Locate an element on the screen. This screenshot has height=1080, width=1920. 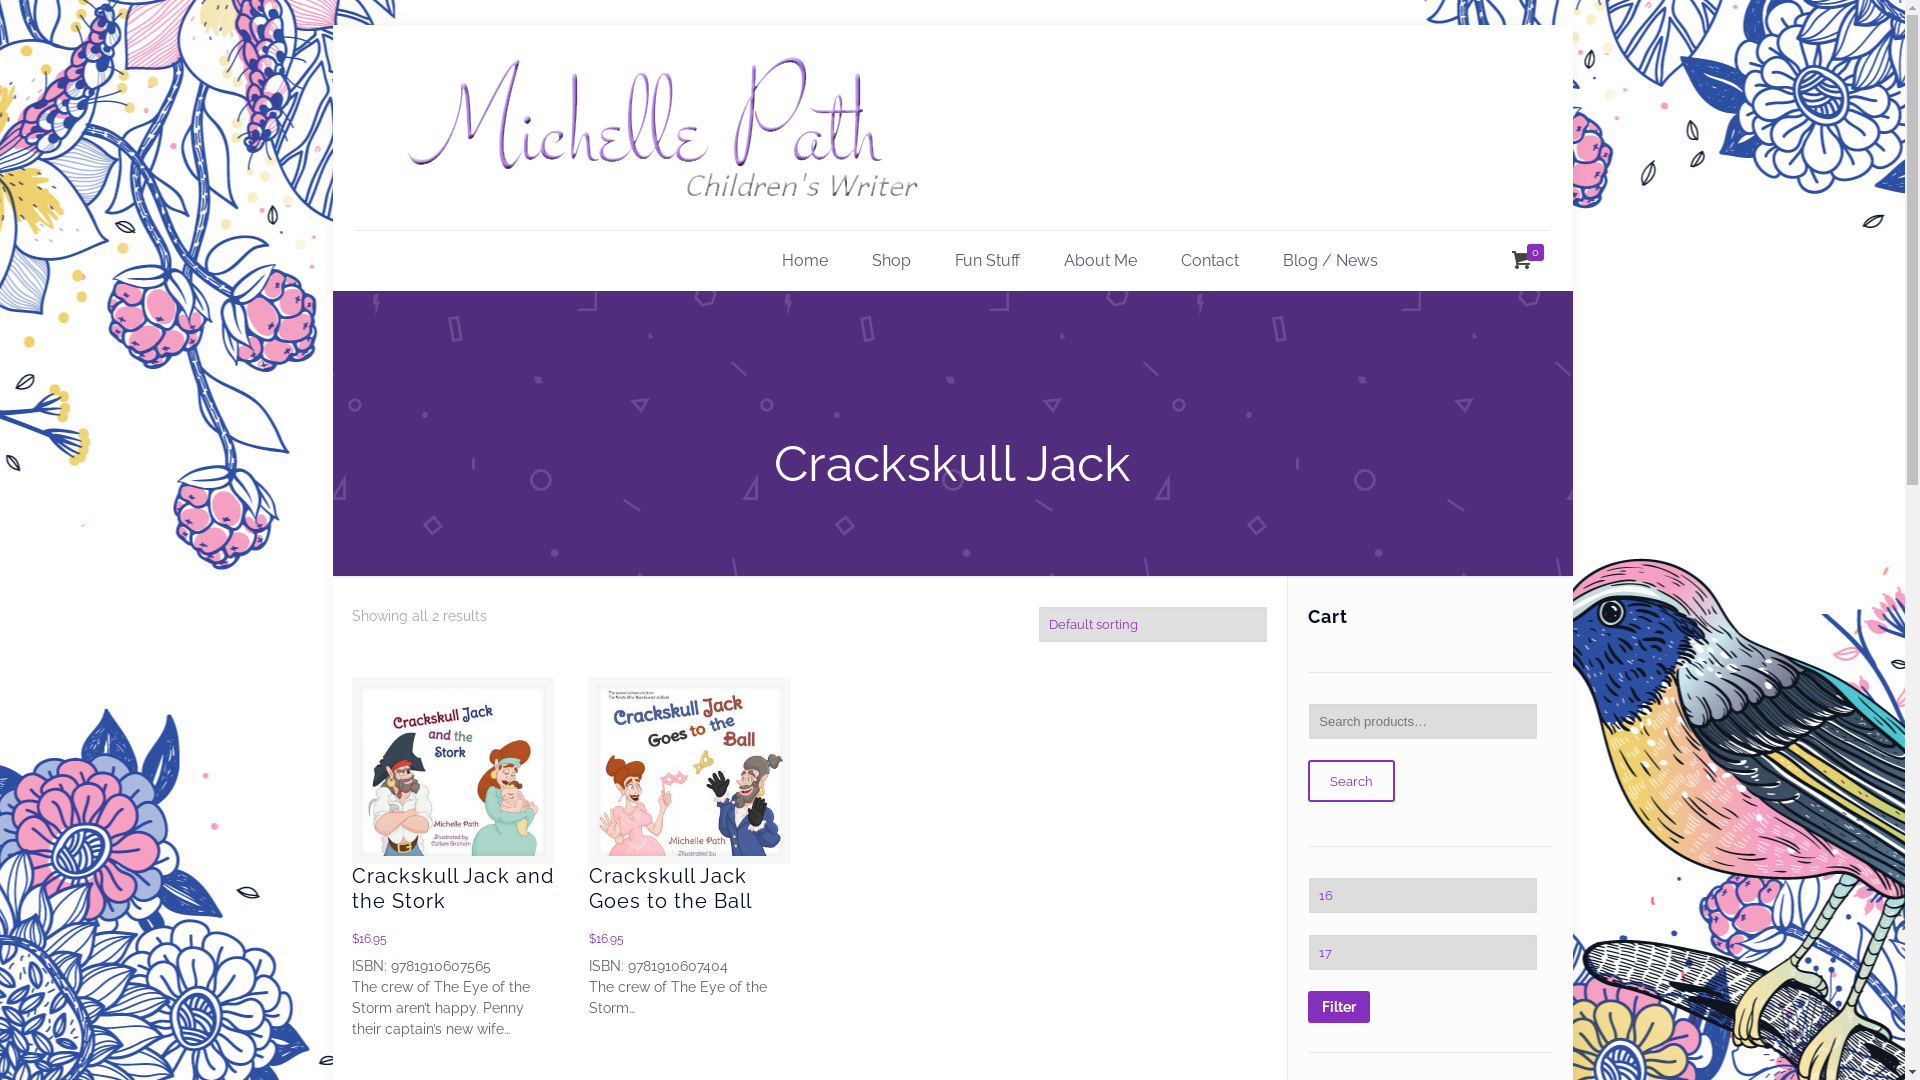
Home is located at coordinates (805, 261).